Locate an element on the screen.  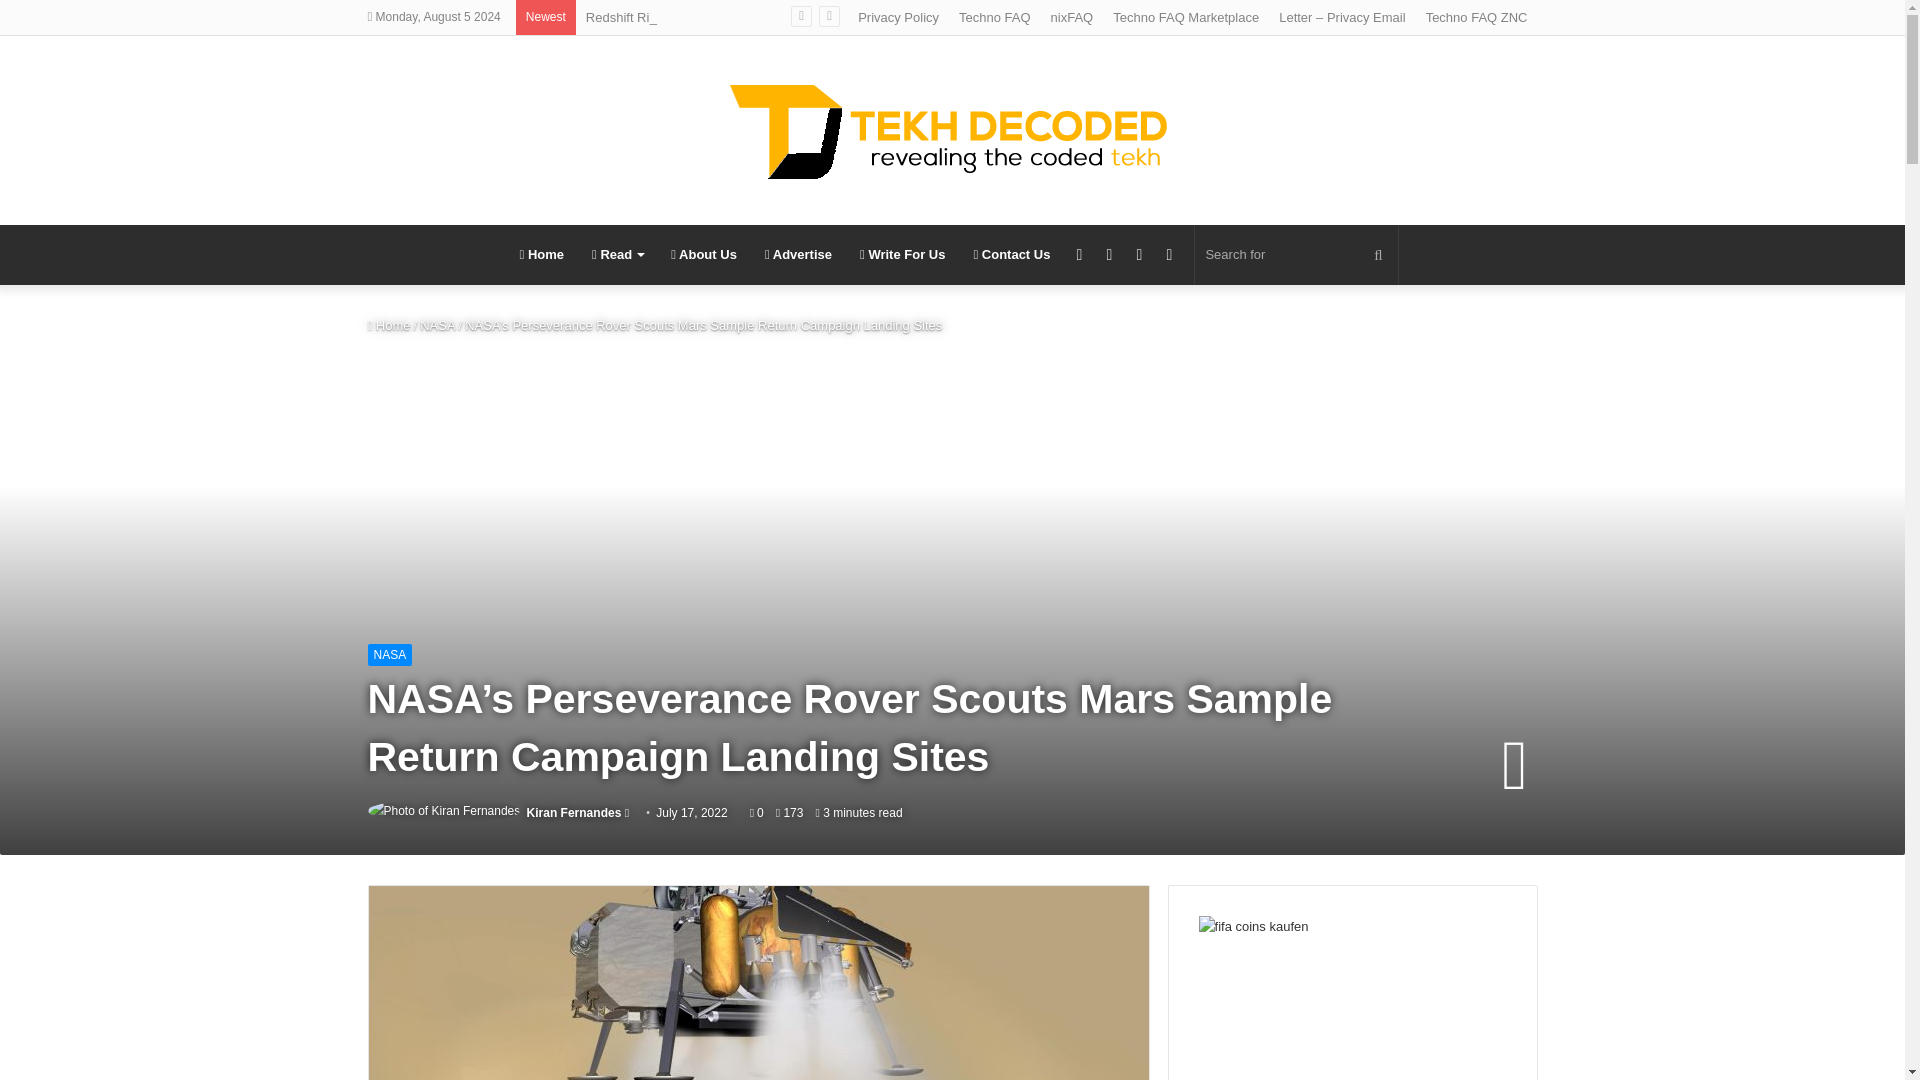
Kiran Fernandes is located at coordinates (574, 812).